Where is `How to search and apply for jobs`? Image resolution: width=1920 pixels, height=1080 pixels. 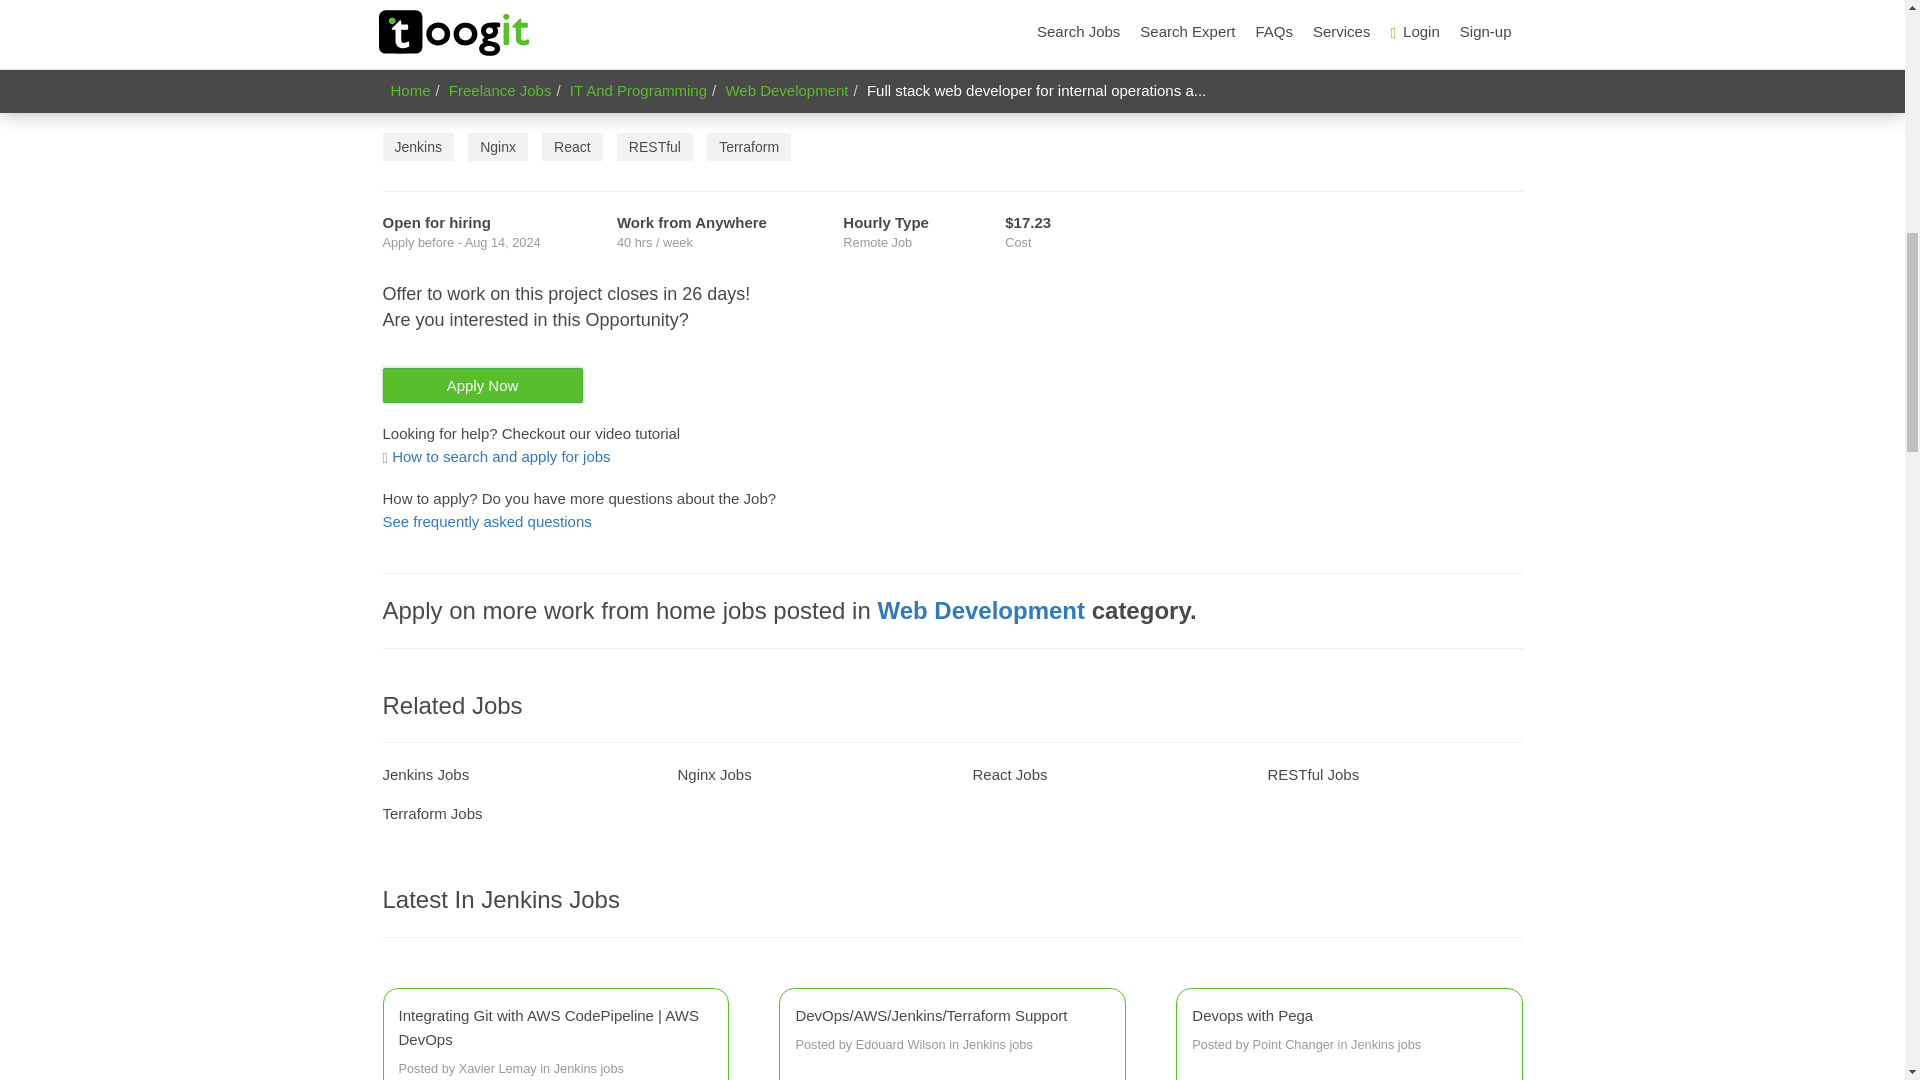 How to search and apply for jobs is located at coordinates (1348, 1030).